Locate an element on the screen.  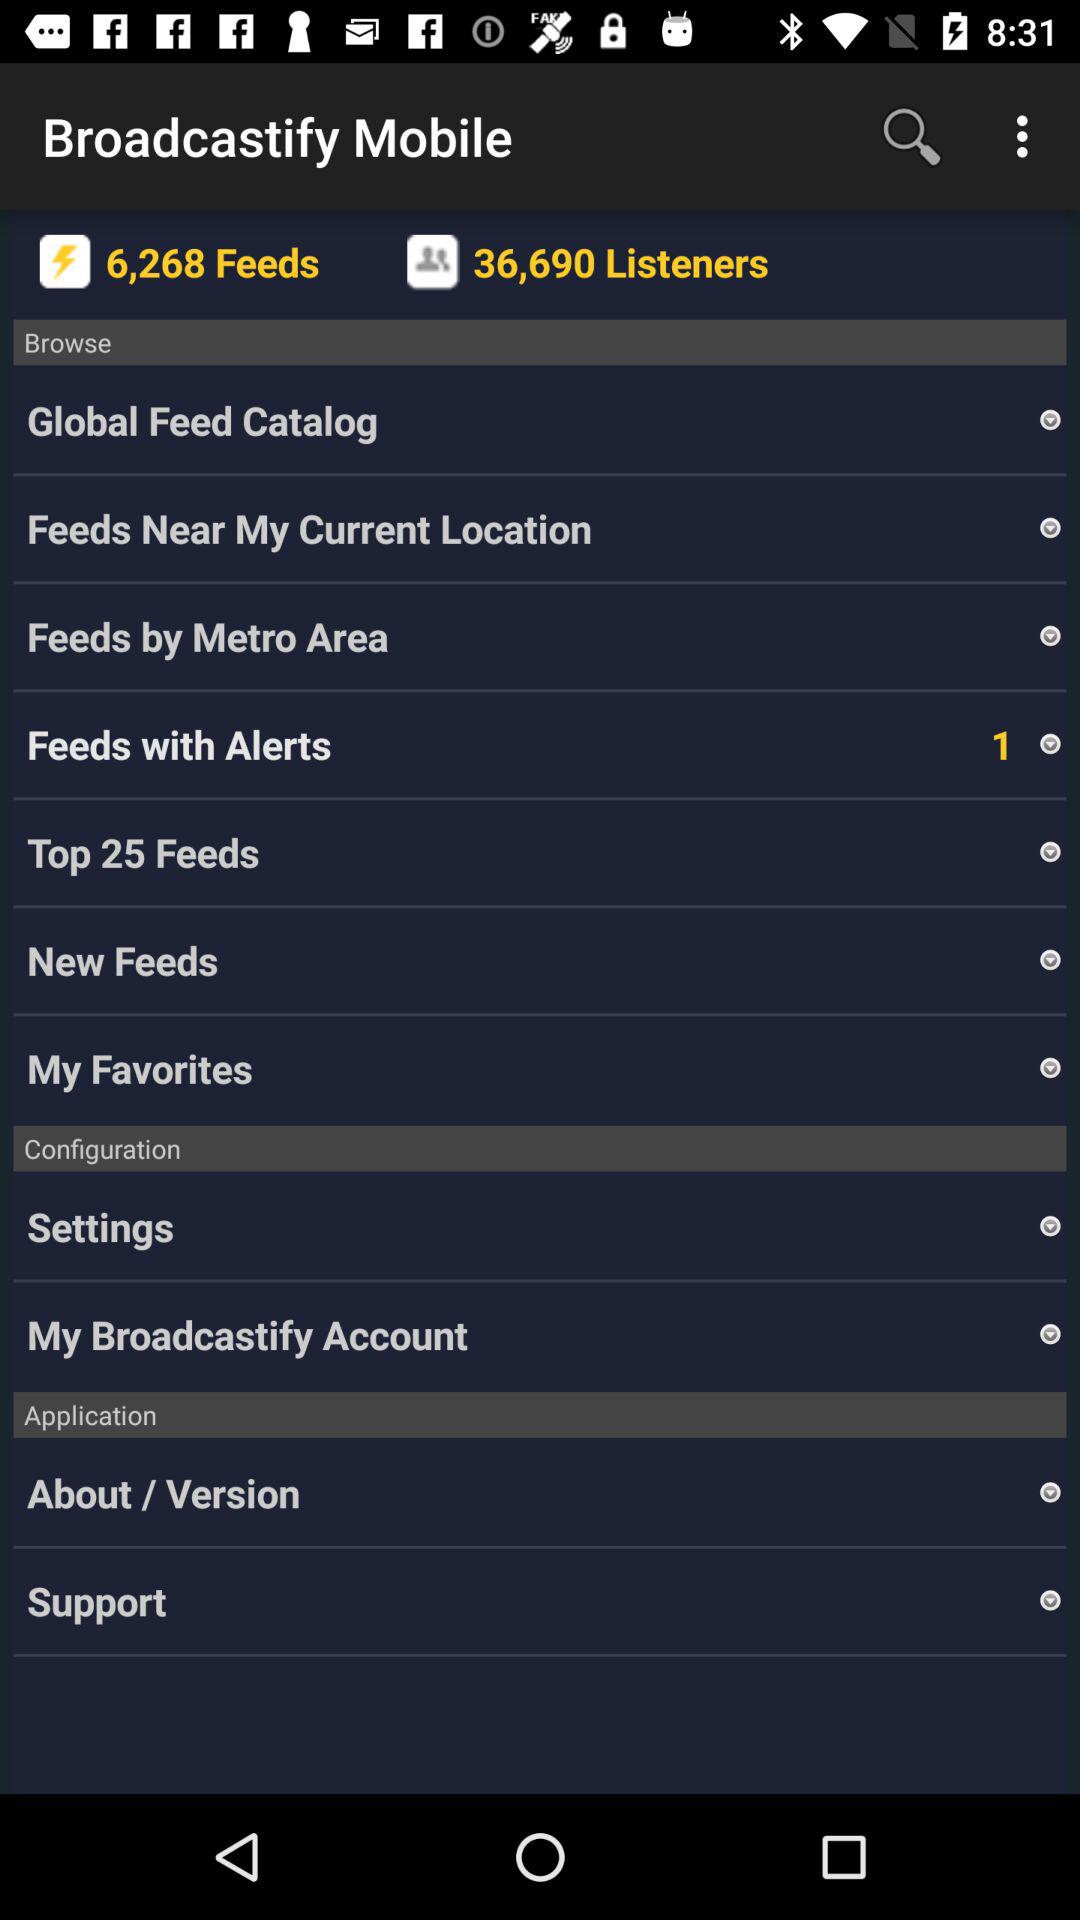
launch the item above new feeds icon is located at coordinates (531, 852).